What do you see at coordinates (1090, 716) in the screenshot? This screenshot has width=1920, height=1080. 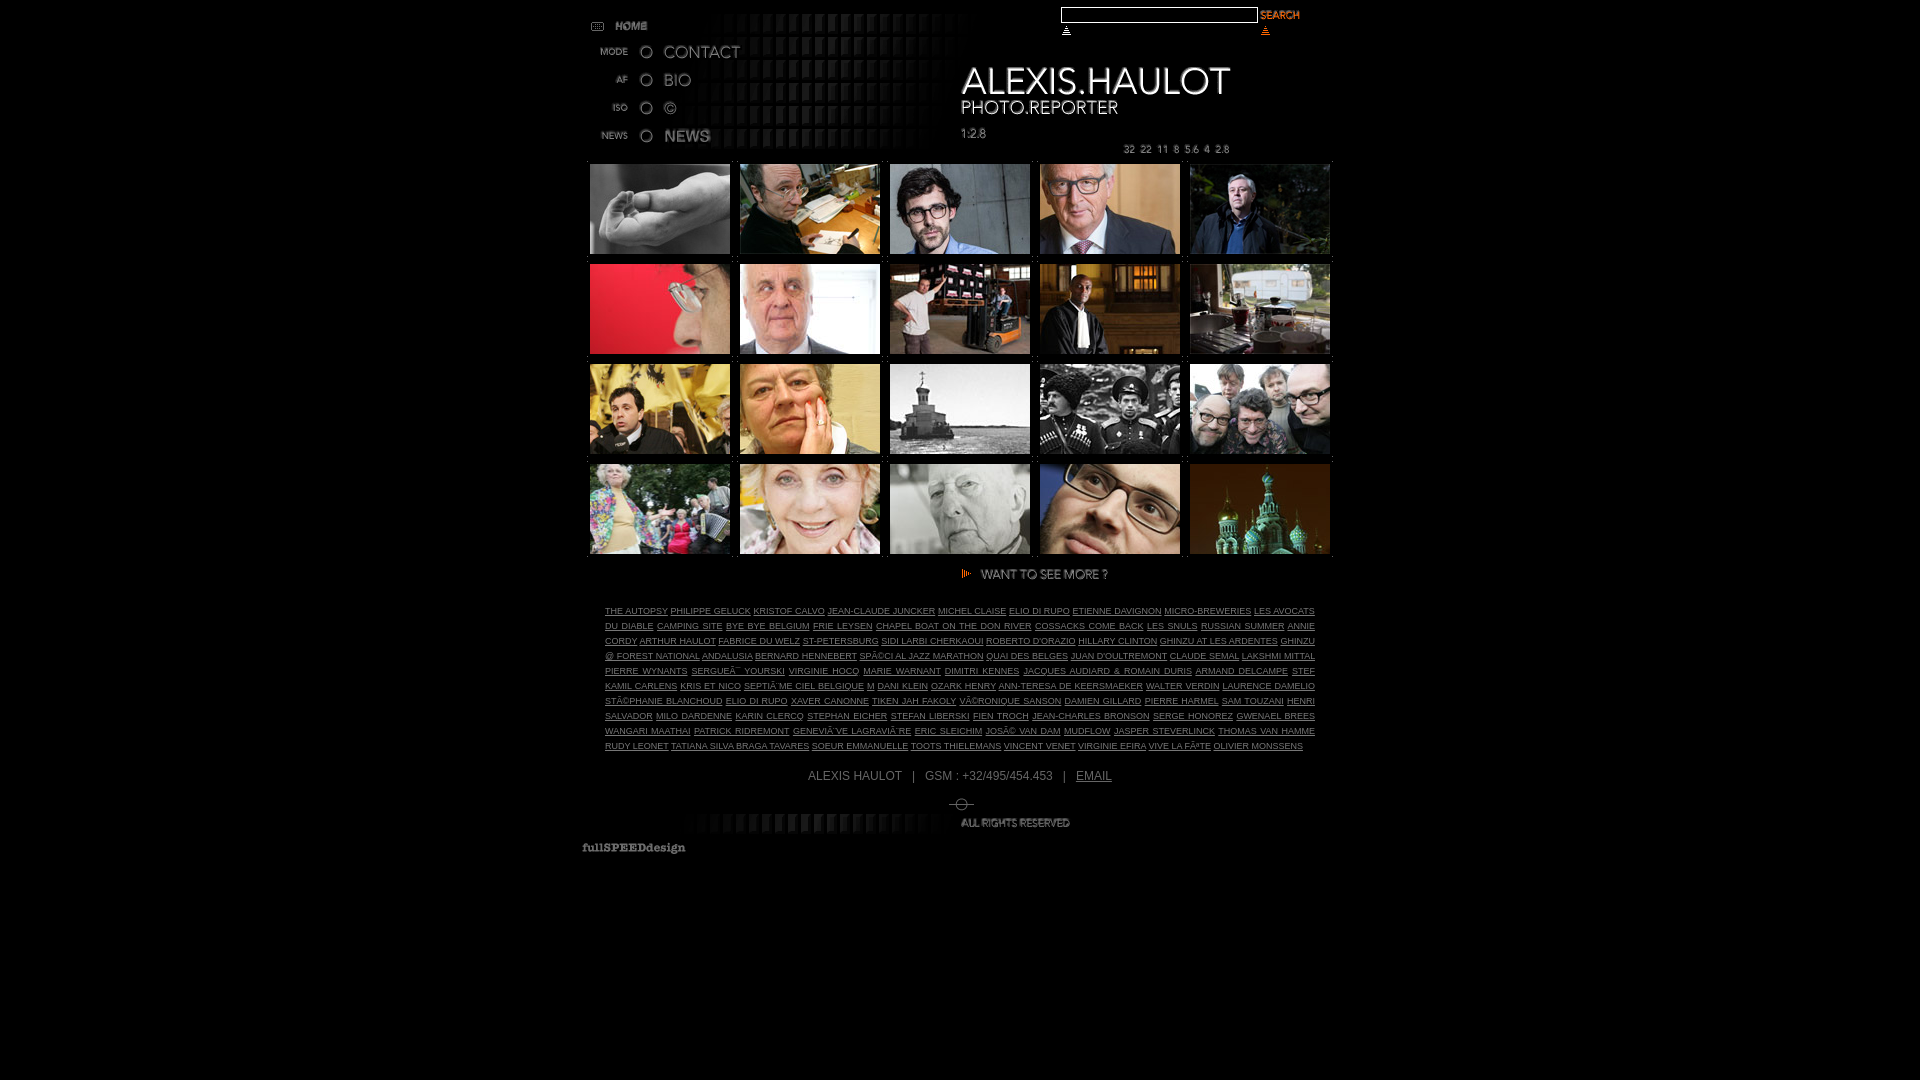 I see `JEAN-CHARLES BRONSON` at bounding box center [1090, 716].